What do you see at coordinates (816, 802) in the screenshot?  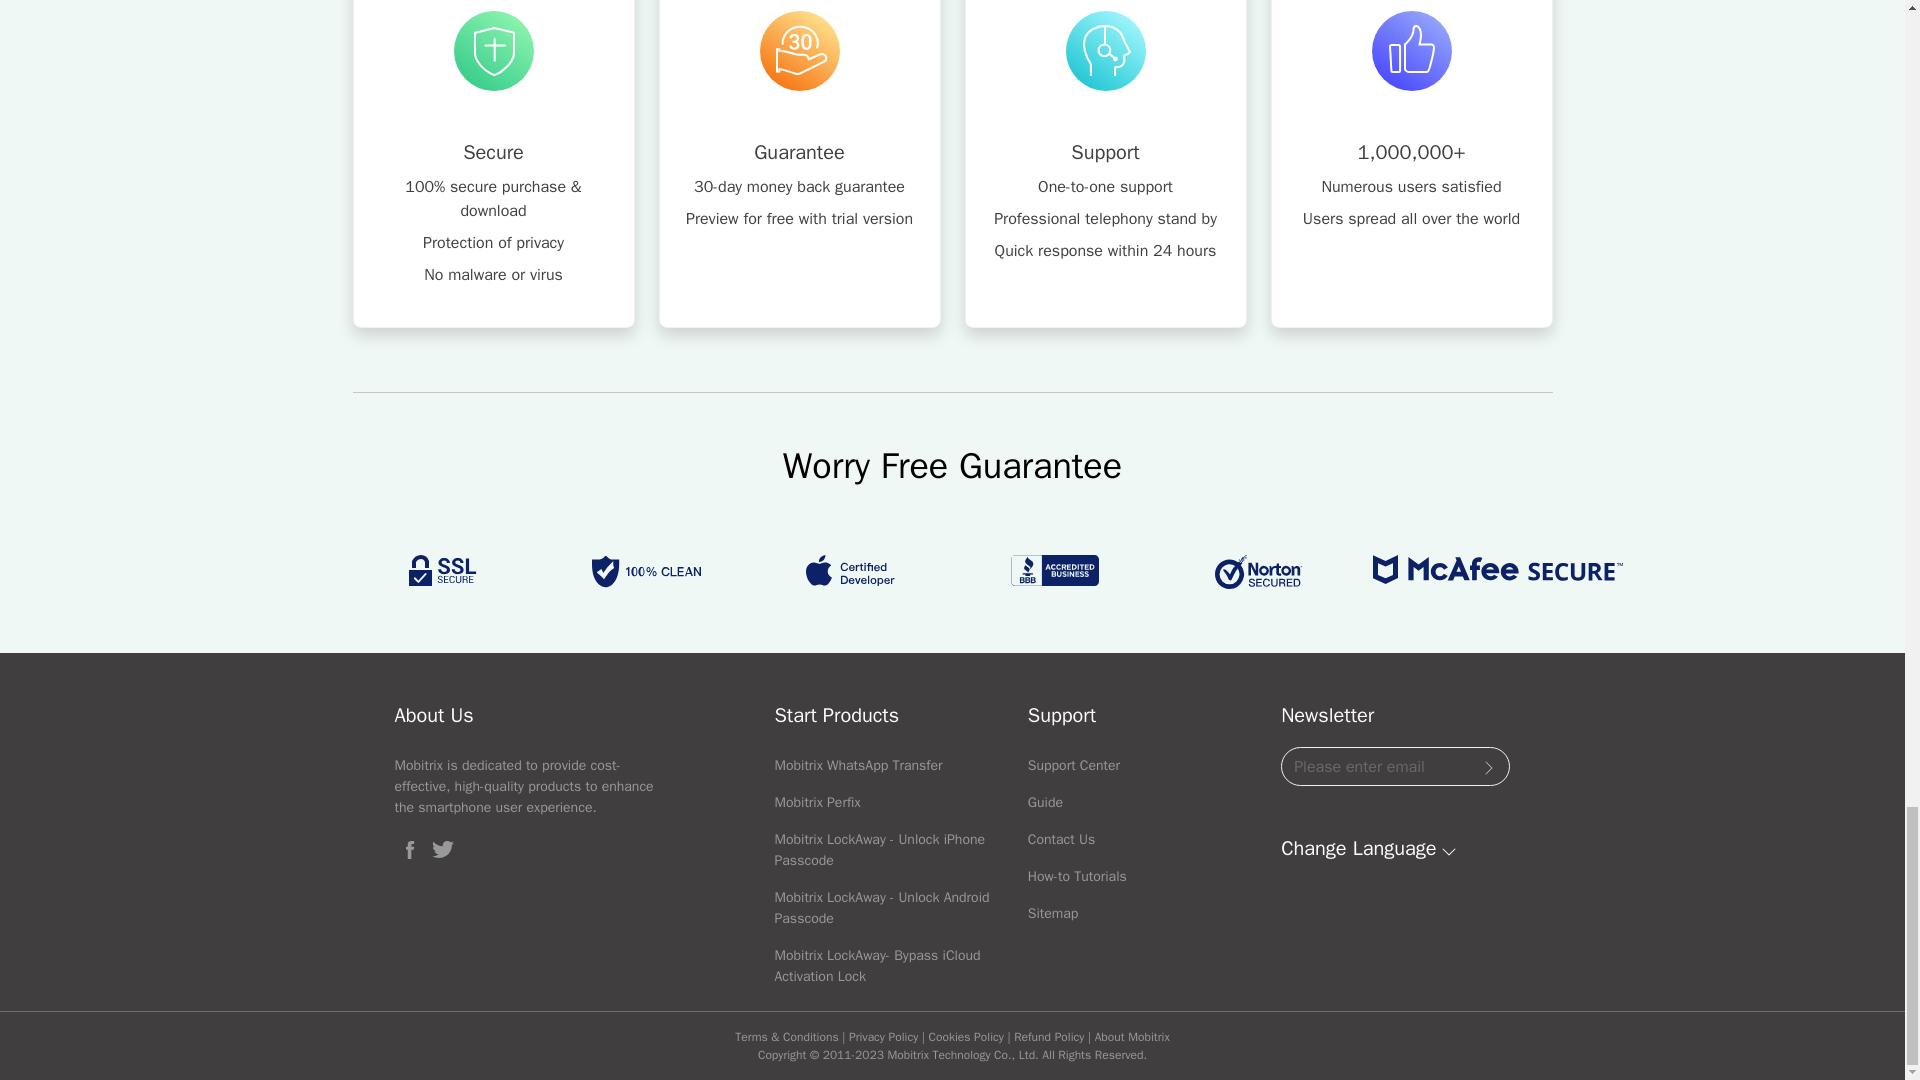 I see `Mobitrix Perfix` at bounding box center [816, 802].